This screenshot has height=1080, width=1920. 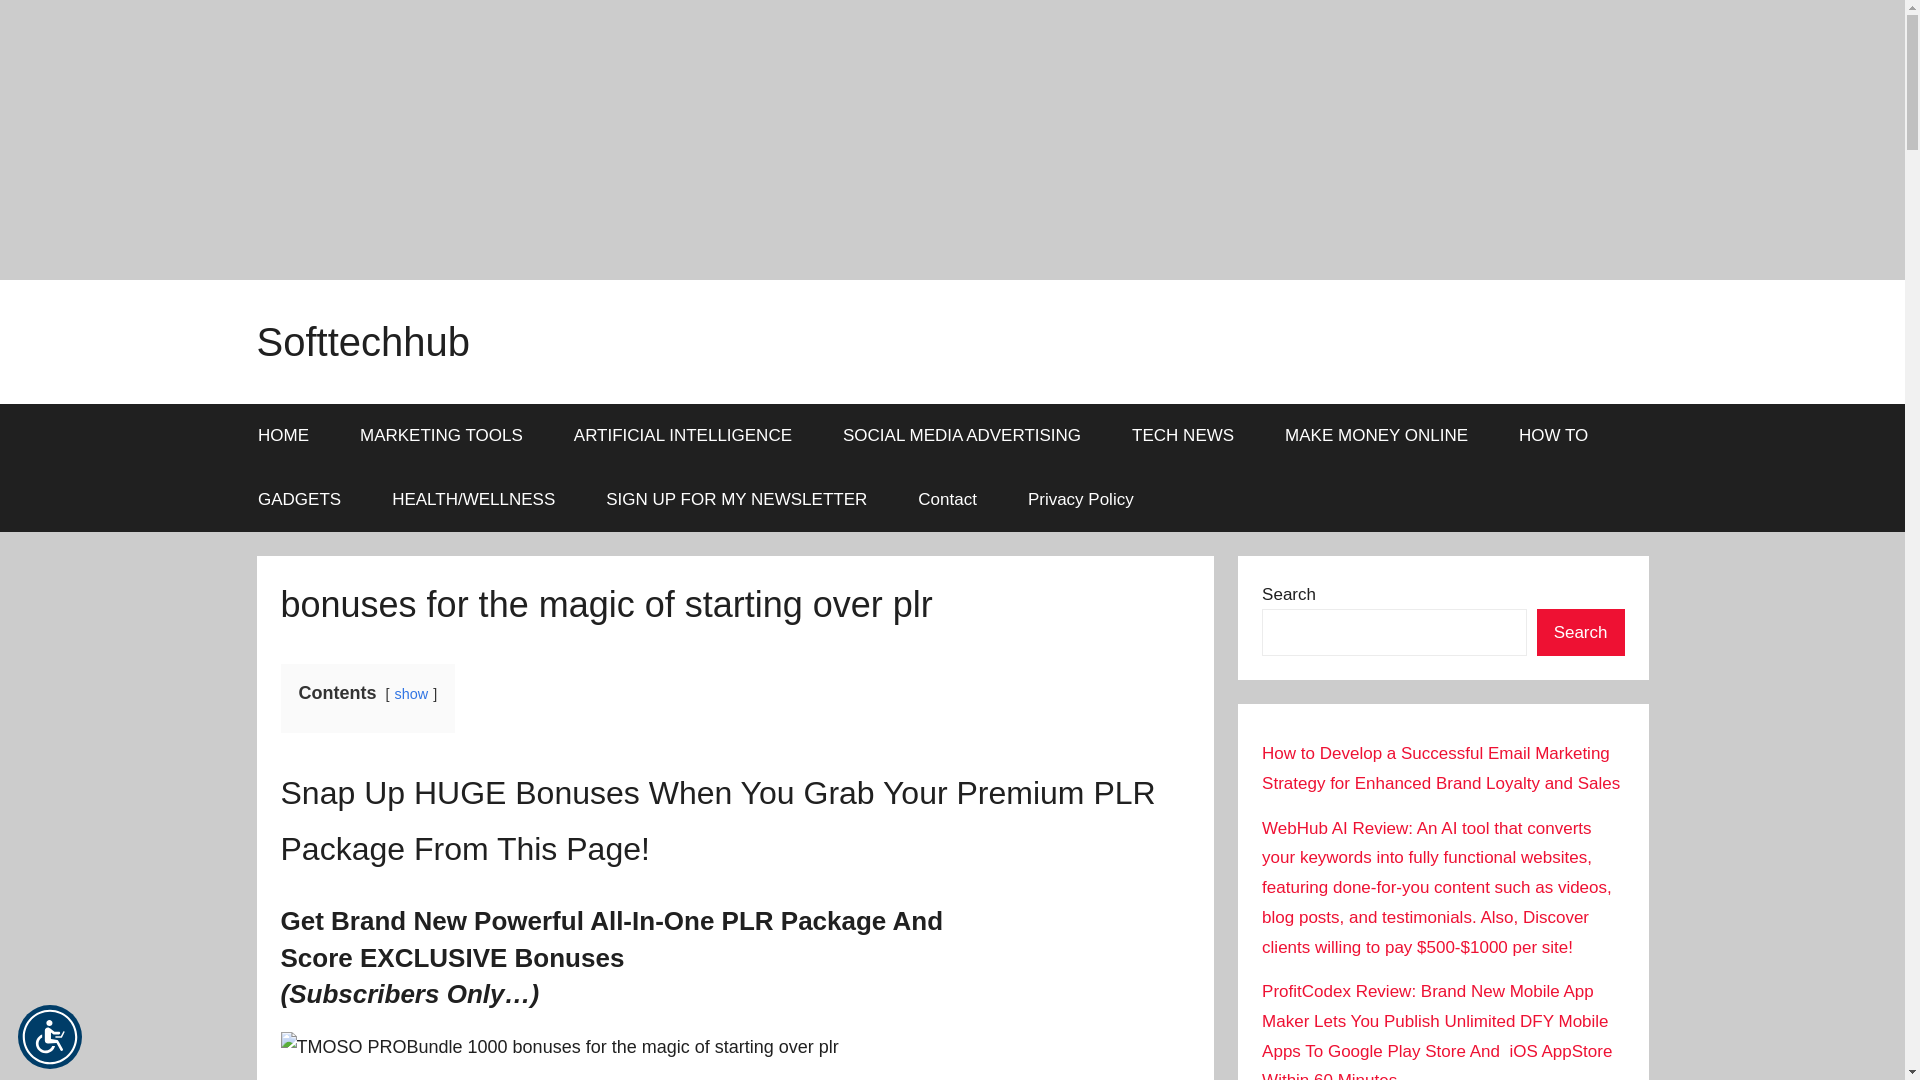 I want to click on MARKETING TOOLS, so click(x=440, y=435).